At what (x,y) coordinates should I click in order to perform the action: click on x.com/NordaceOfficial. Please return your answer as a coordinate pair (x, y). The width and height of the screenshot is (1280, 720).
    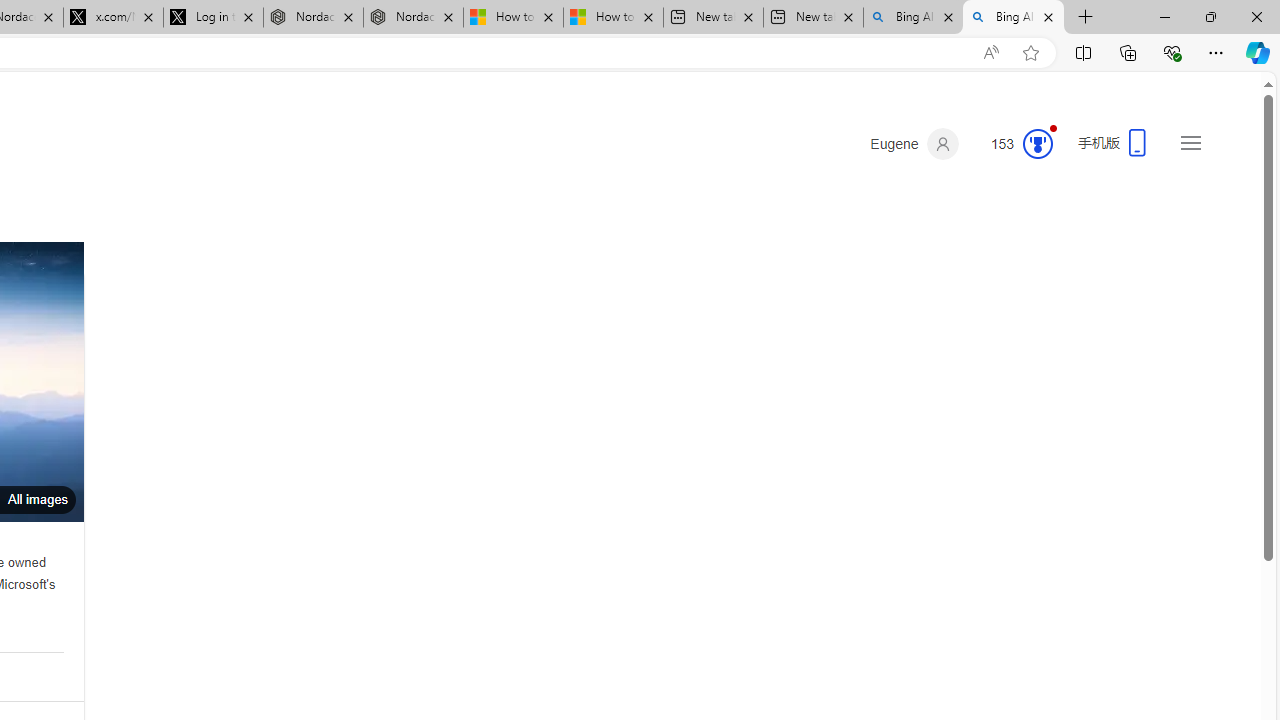
    Looking at the image, I should click on (113, 18).